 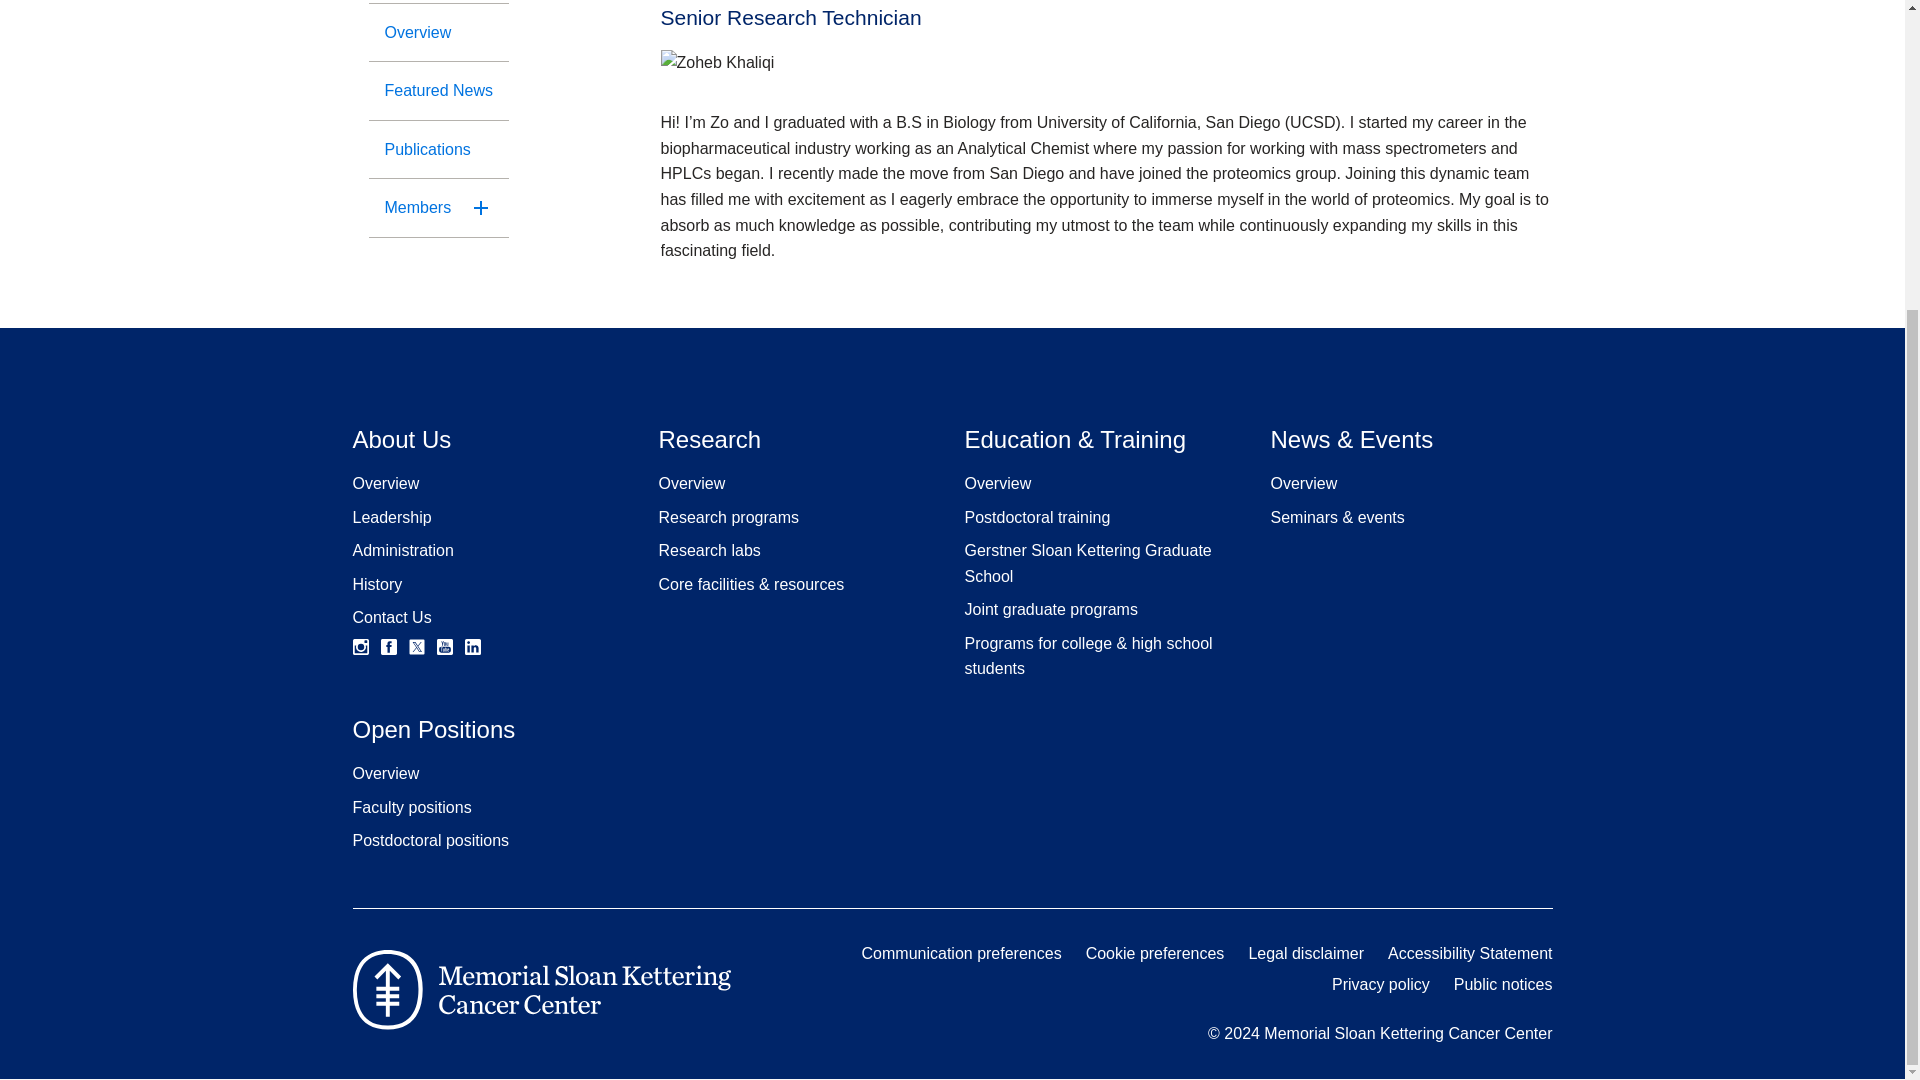 I want to click on Administration, so click(x=402, y=550).